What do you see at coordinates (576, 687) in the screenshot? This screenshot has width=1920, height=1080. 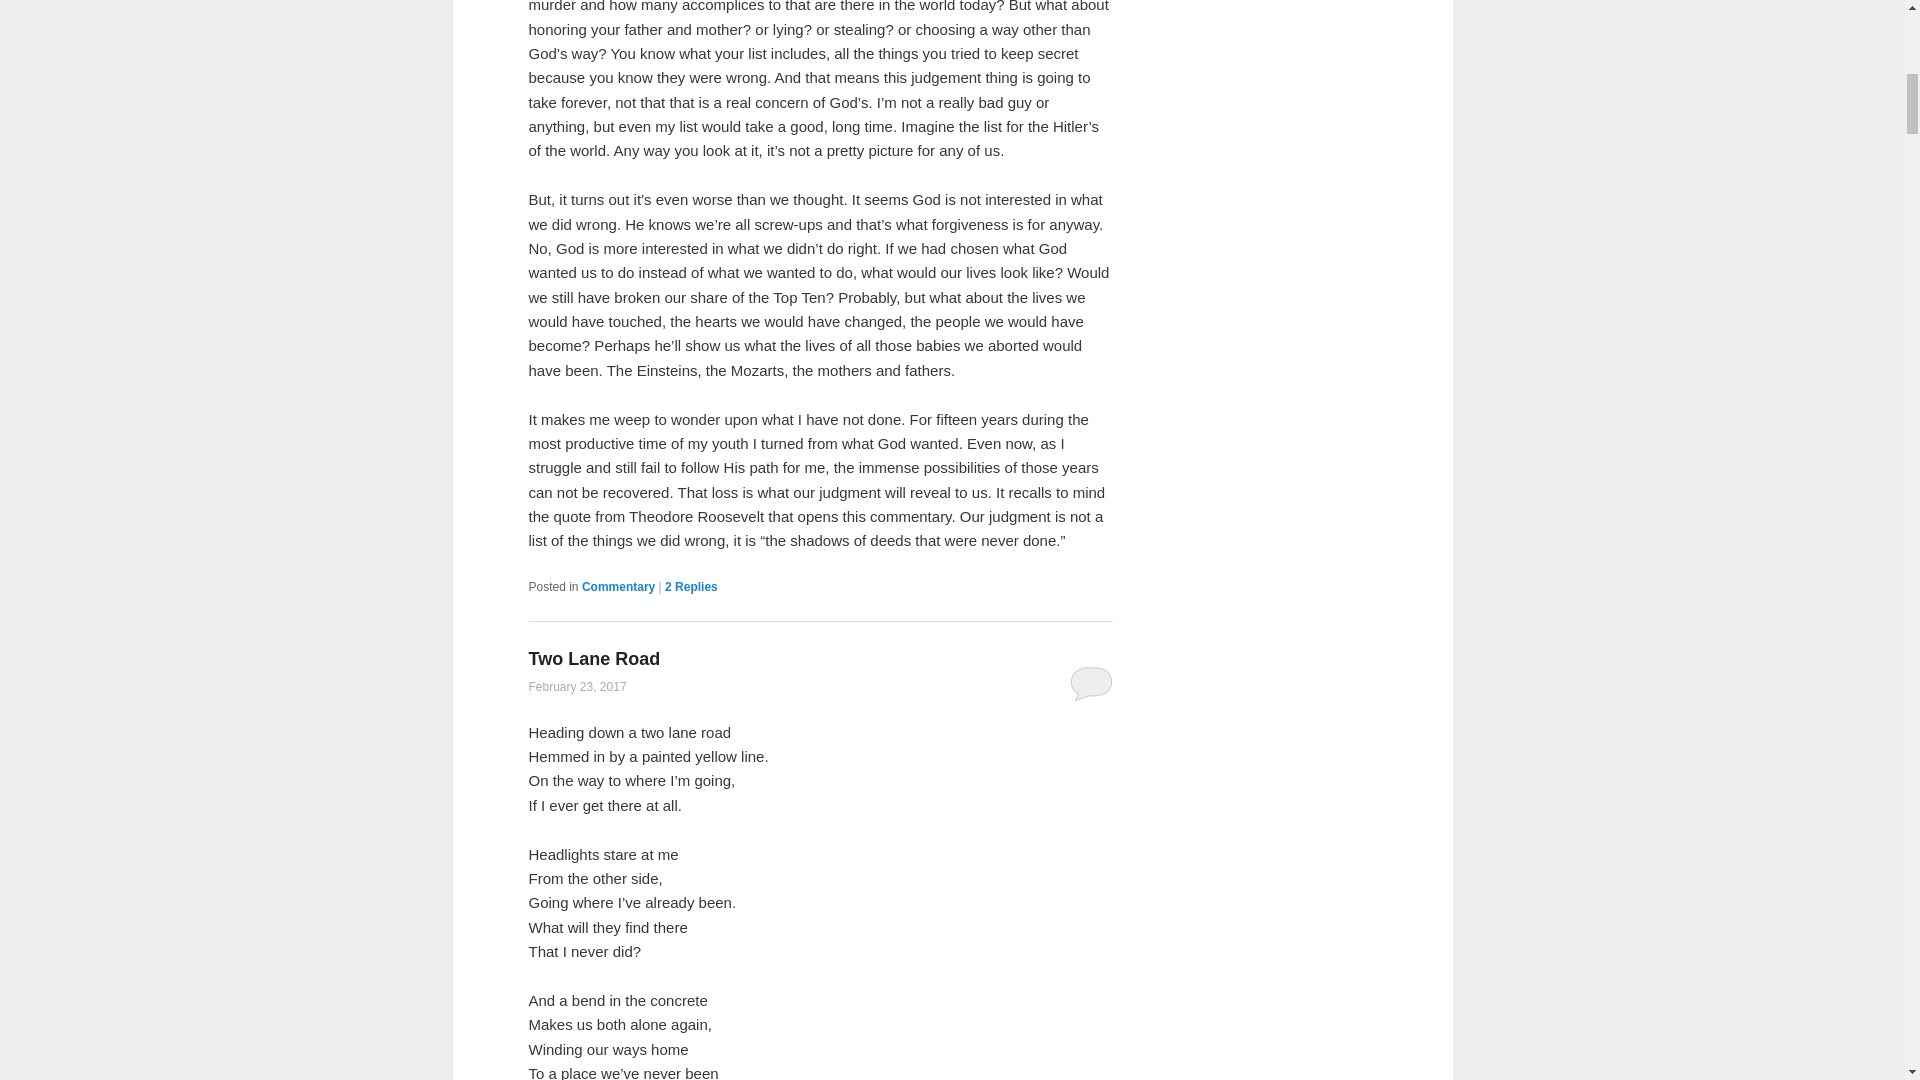 I see `February 23, 2017` at bounding box center [576, 687].